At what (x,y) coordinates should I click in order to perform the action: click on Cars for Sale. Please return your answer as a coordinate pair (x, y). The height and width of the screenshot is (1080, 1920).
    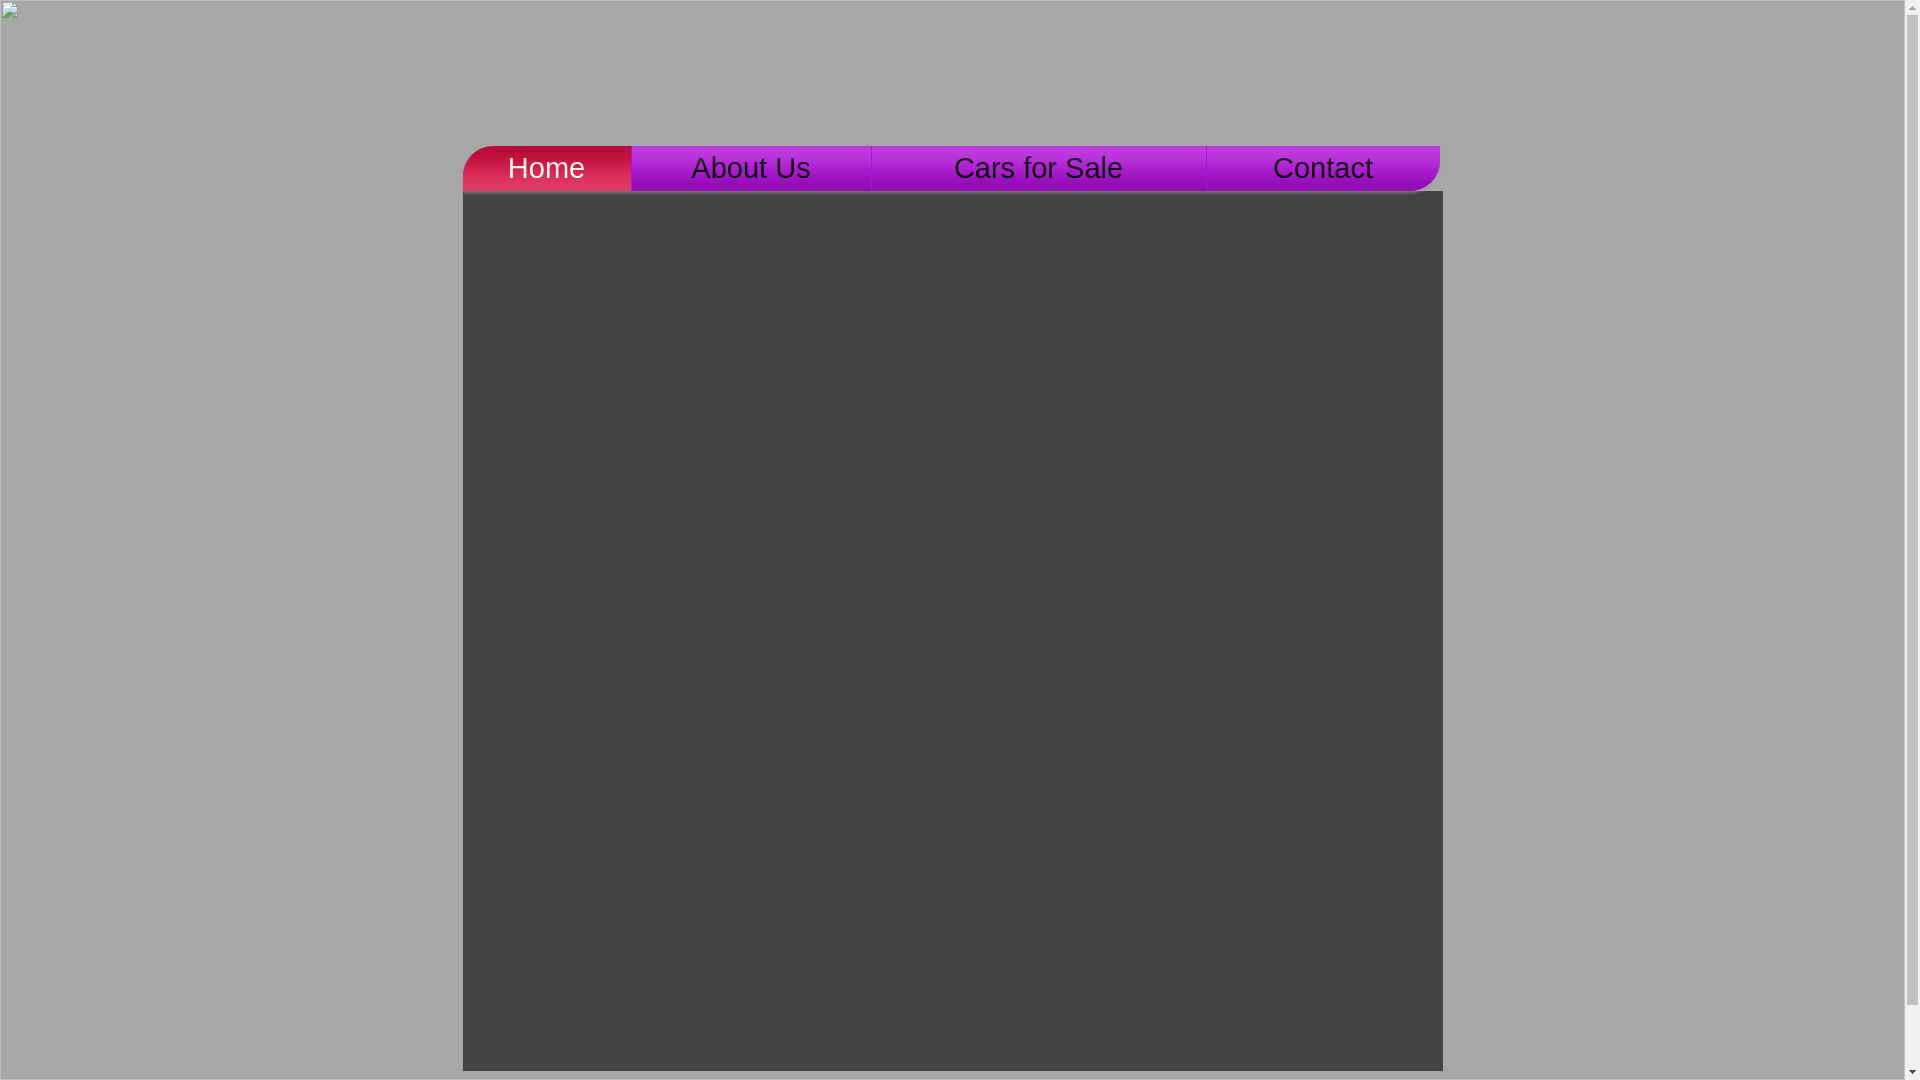
    Looking at the image, I should click on (1038, 168).